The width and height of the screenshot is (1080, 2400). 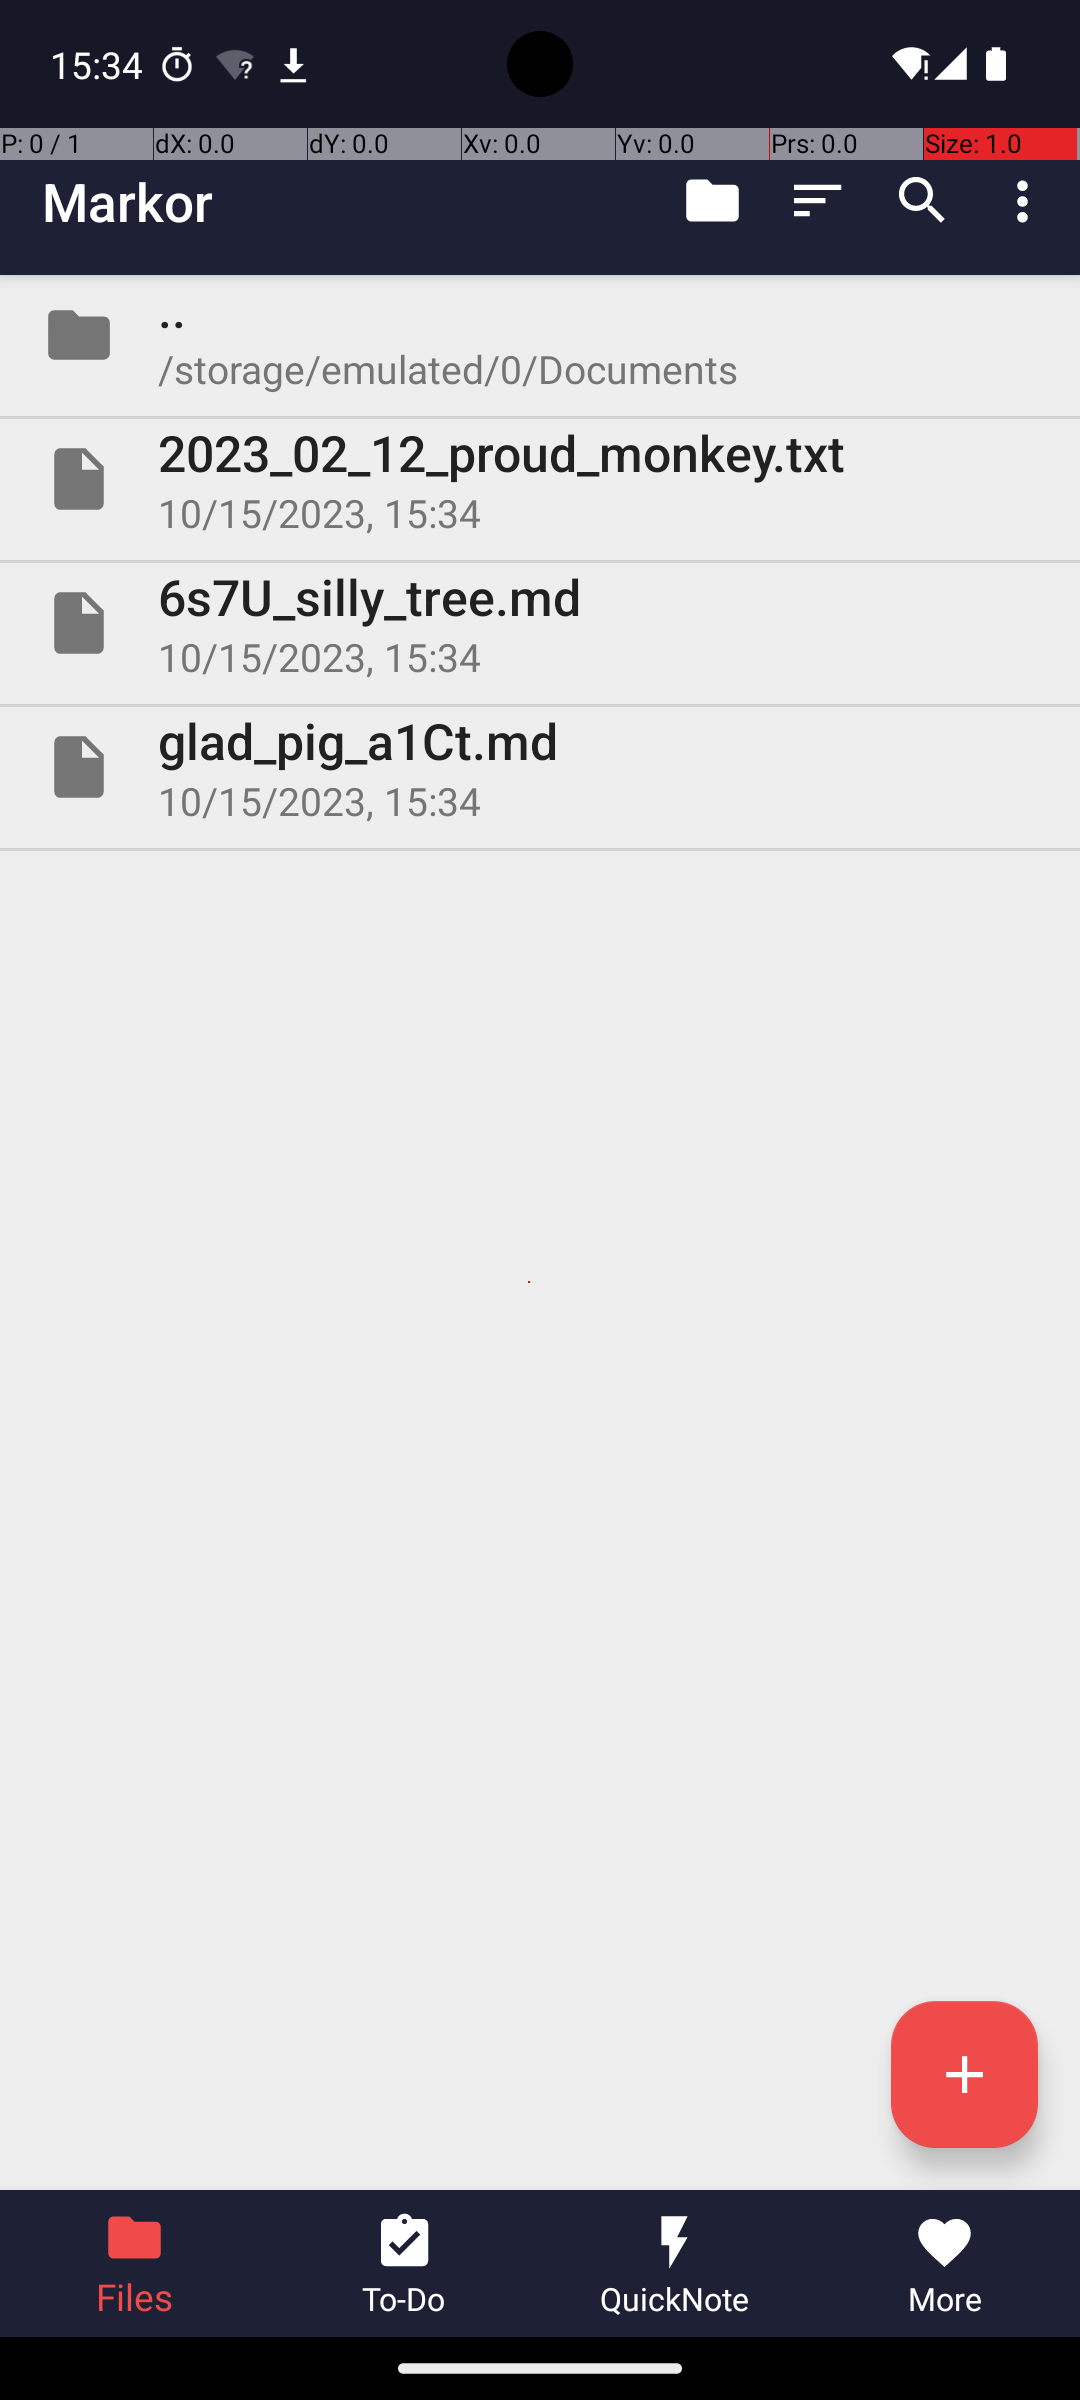 What do you see at coordinates (540, 479) in the screenshot?
I see `File 2023_02_12_proud_monkey.txt ` at bounding box center [540, 479].